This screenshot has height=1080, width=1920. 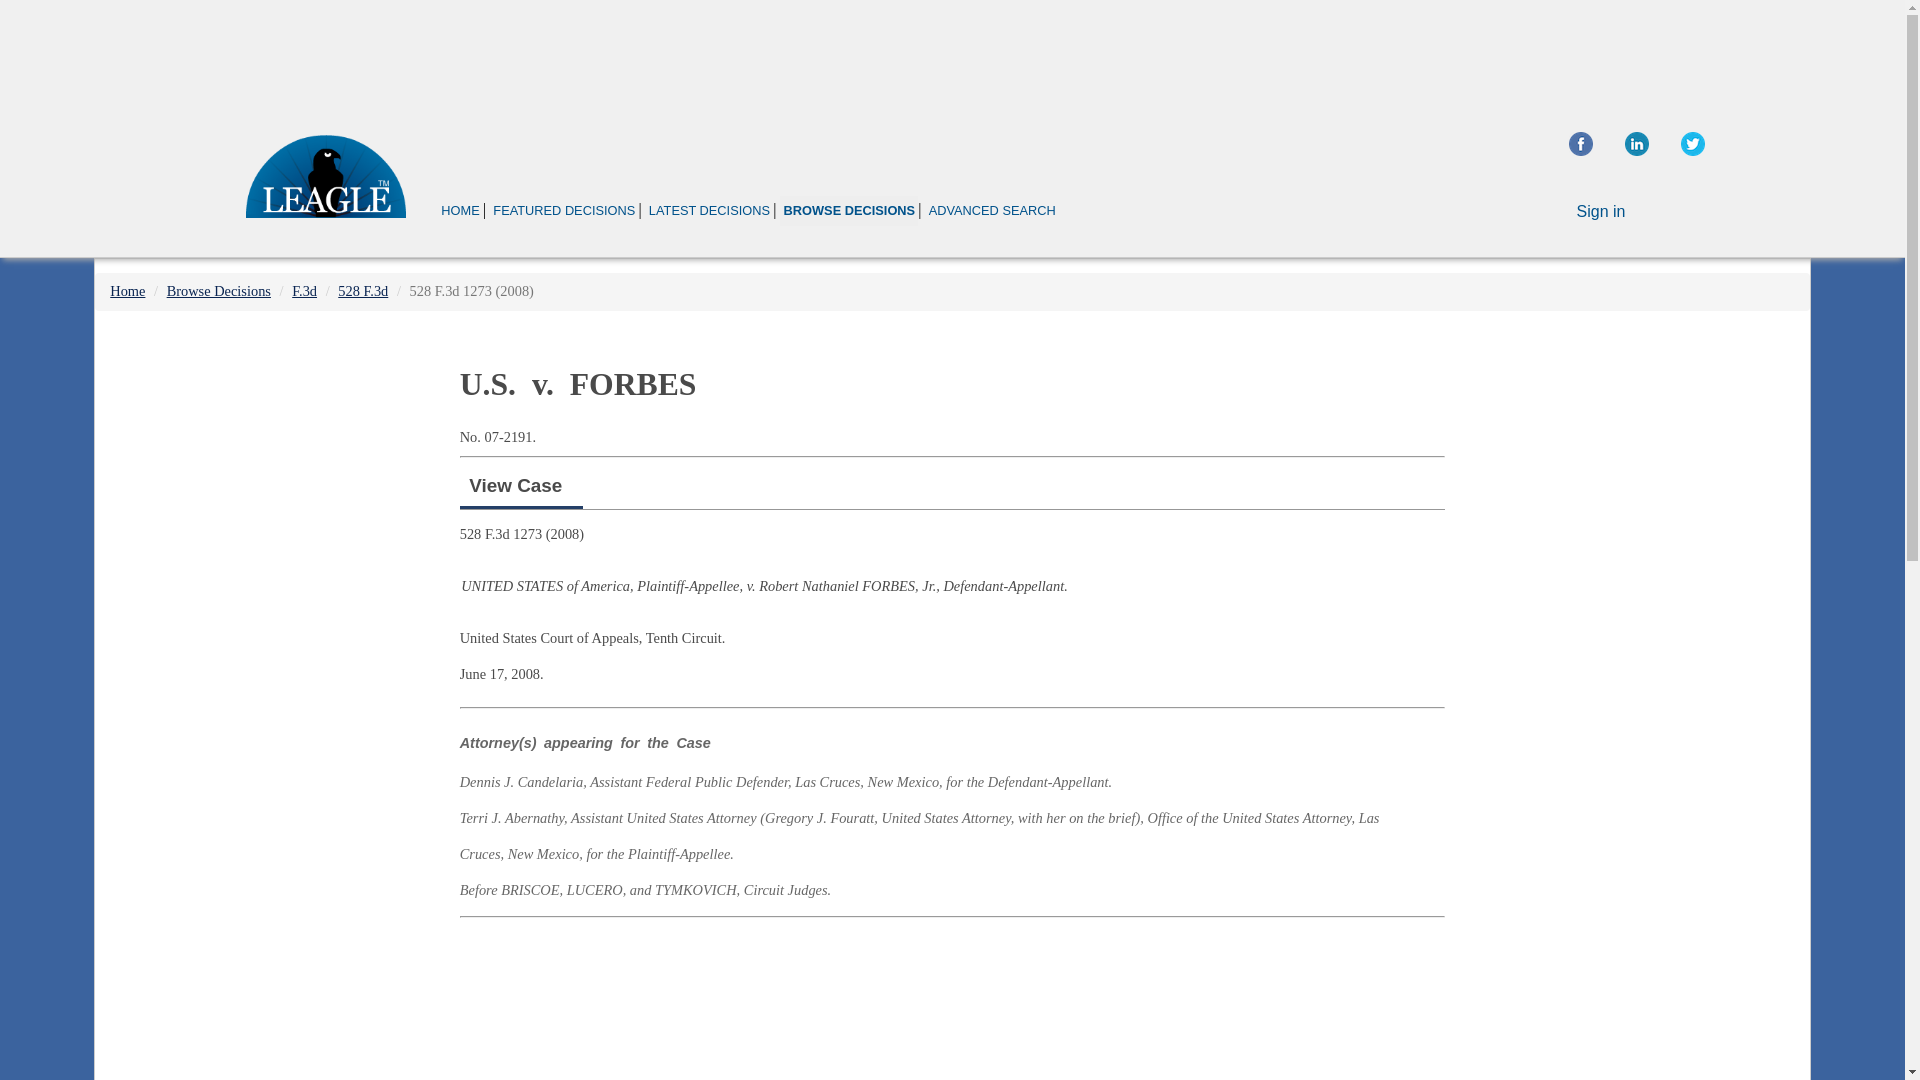 I want to click on F.3d, so click(x=304, y=290).